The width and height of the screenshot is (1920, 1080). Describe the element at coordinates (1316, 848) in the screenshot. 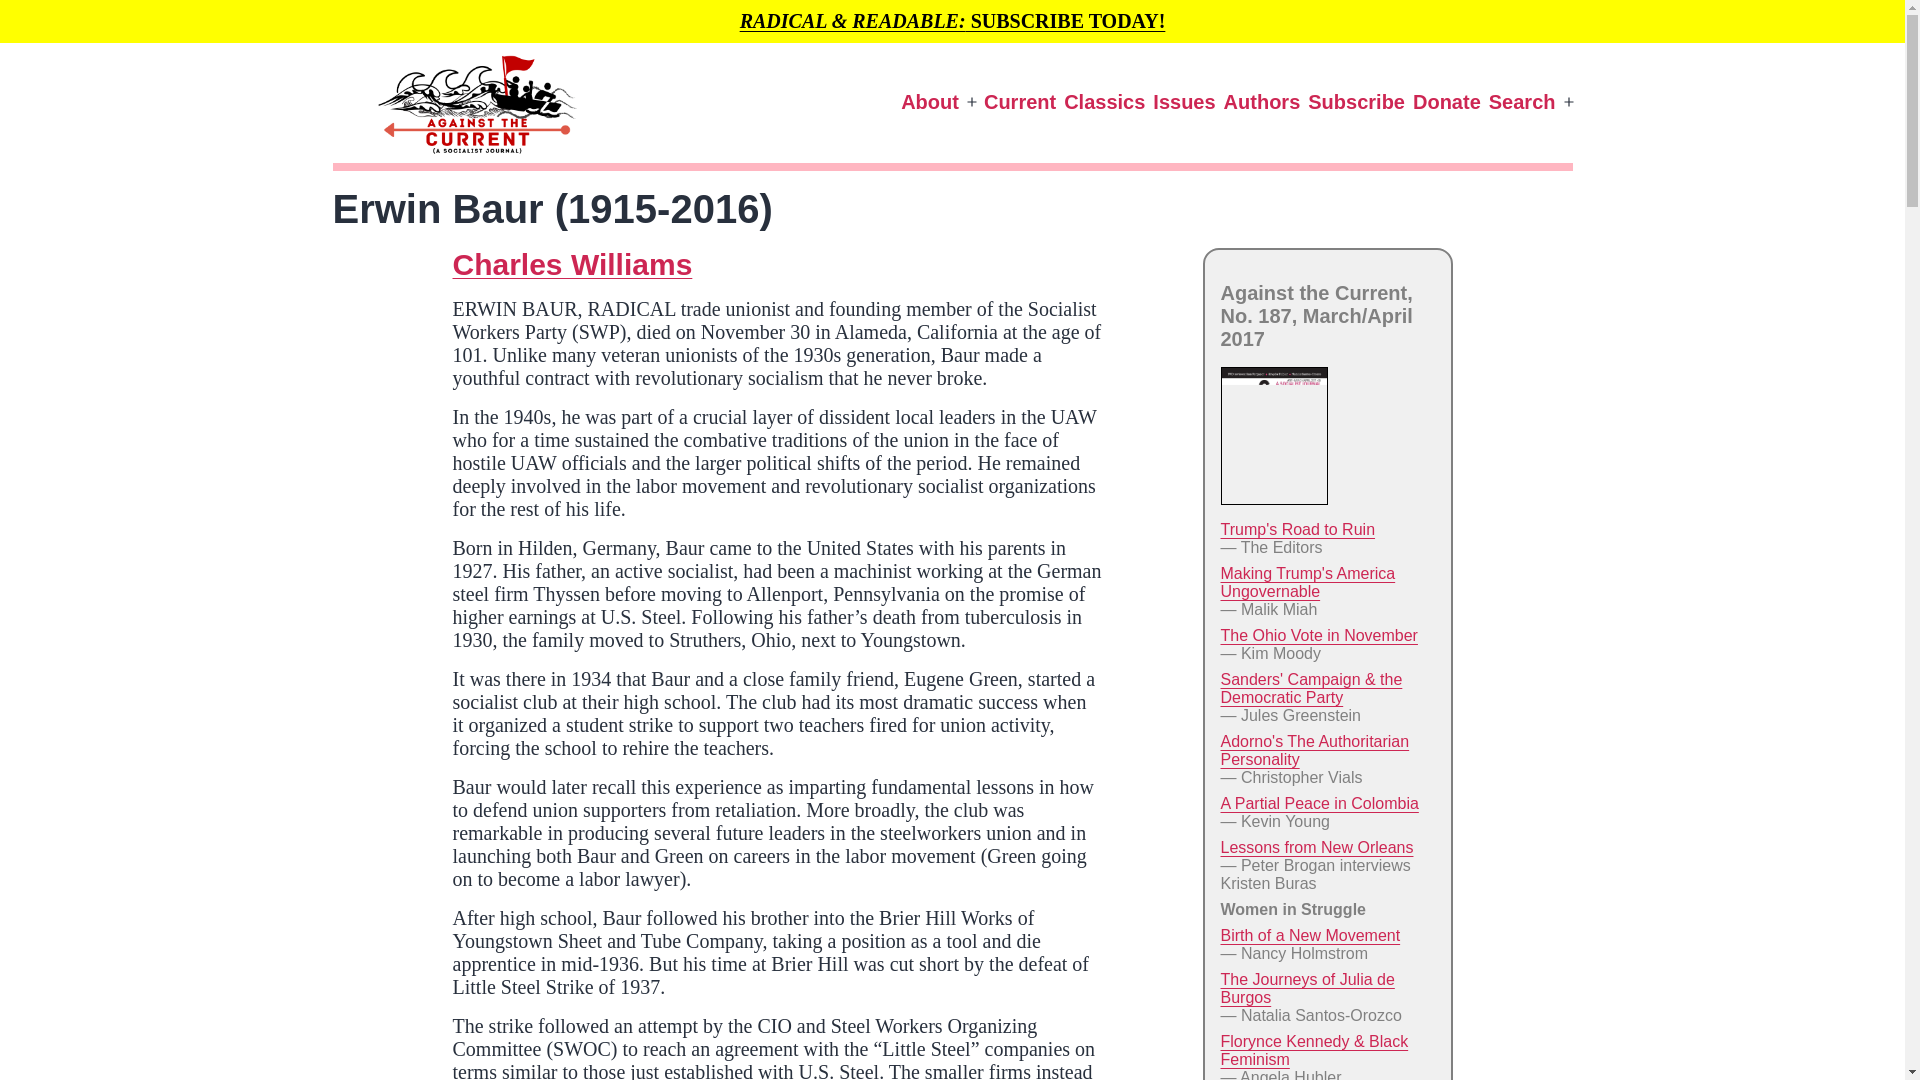

I see `Lessons from New Orleans` at that location.